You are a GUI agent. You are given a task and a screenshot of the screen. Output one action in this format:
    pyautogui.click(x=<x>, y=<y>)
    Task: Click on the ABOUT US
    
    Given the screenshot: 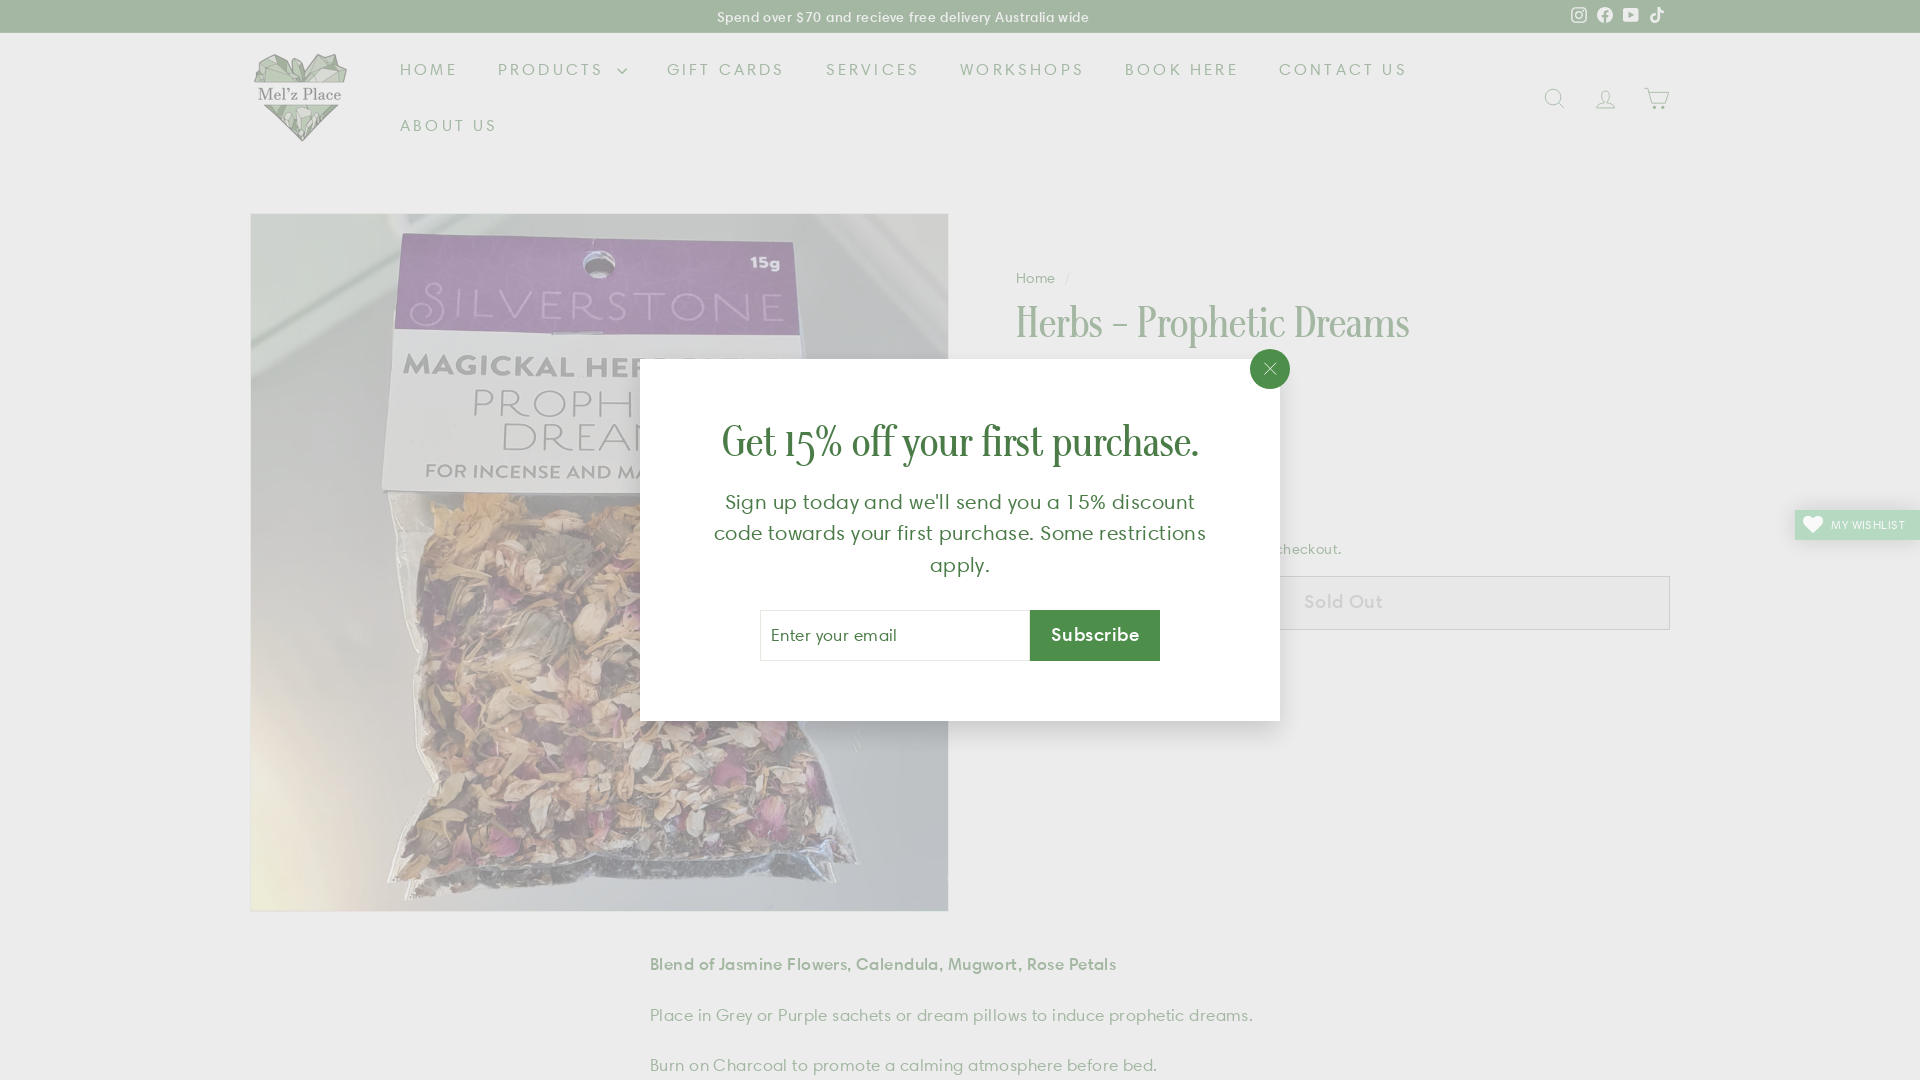 What is the action you would take?
    pyautogui.click(x=450, y=126)
    